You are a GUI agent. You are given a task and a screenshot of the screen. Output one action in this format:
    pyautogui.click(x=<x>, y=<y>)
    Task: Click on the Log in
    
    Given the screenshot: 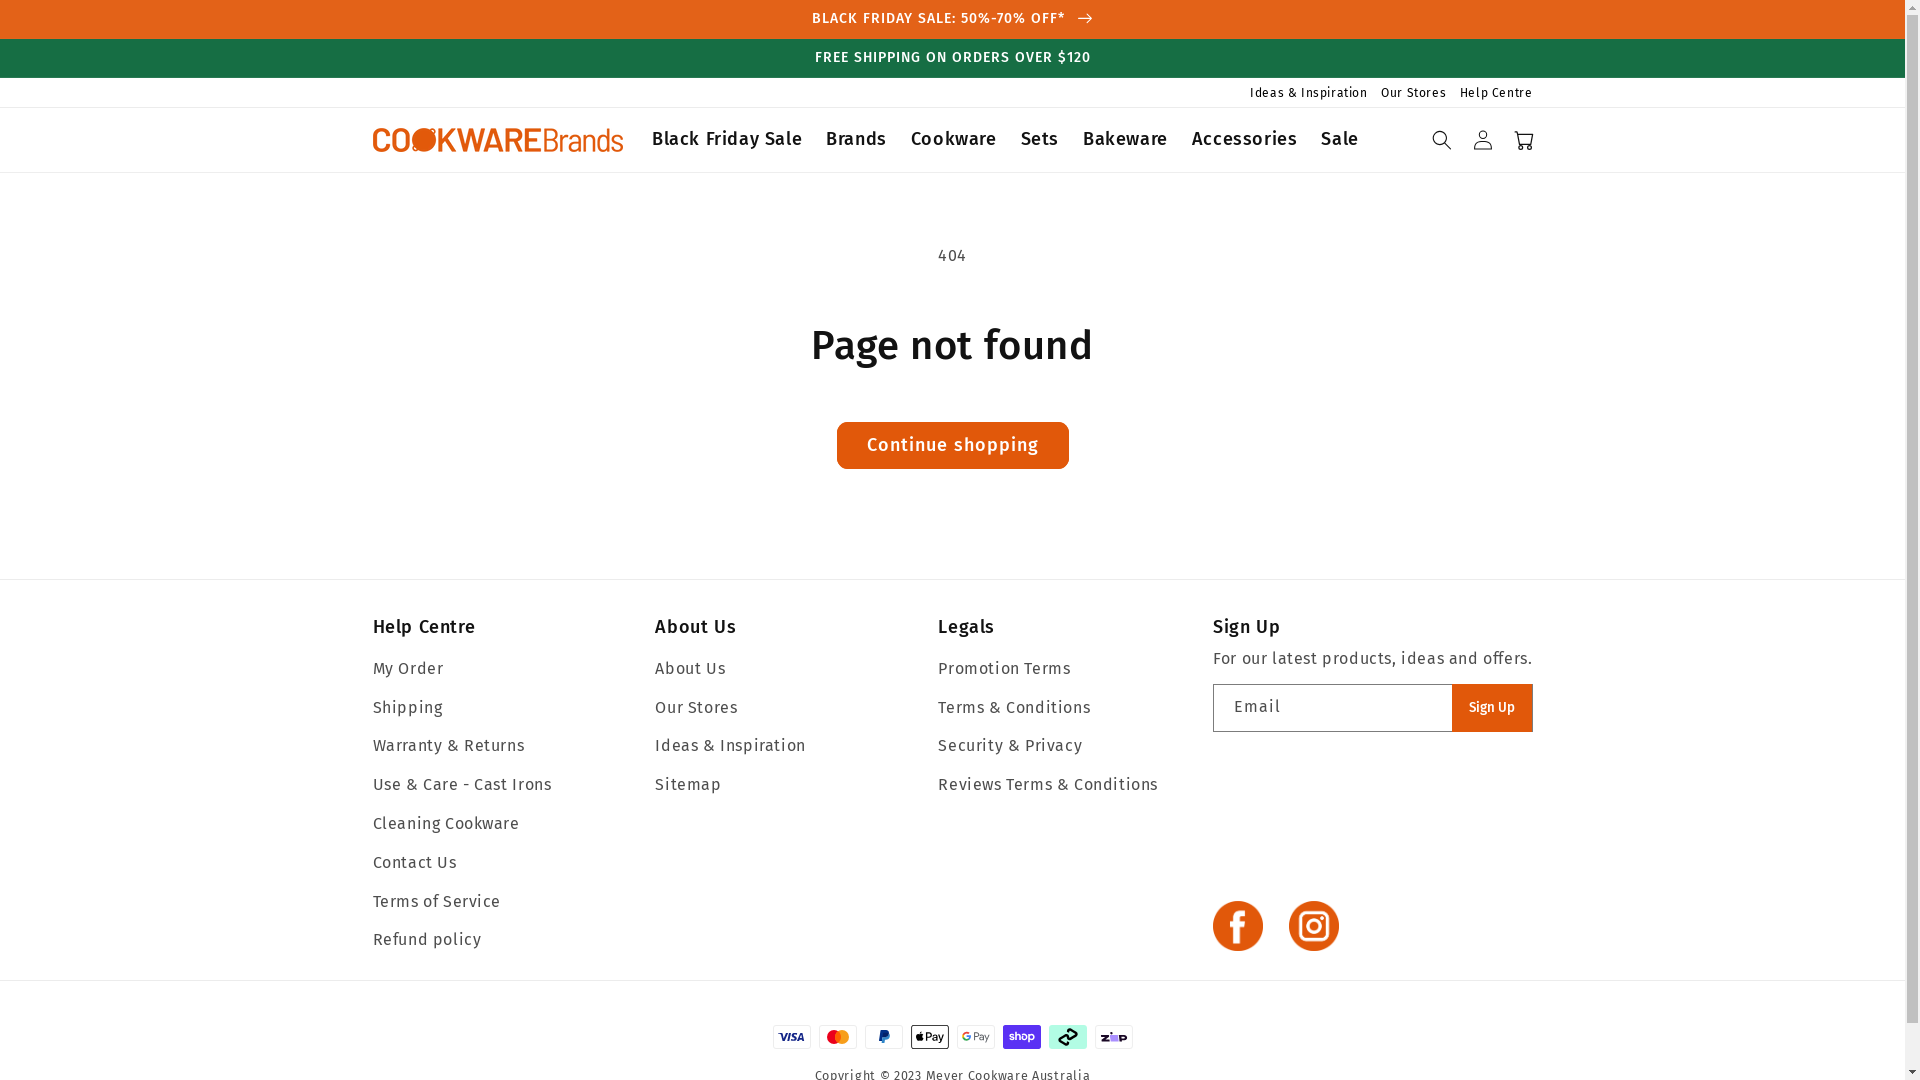 What is the action you would take?
    pyautogui.click(x=1482, y=140)
    